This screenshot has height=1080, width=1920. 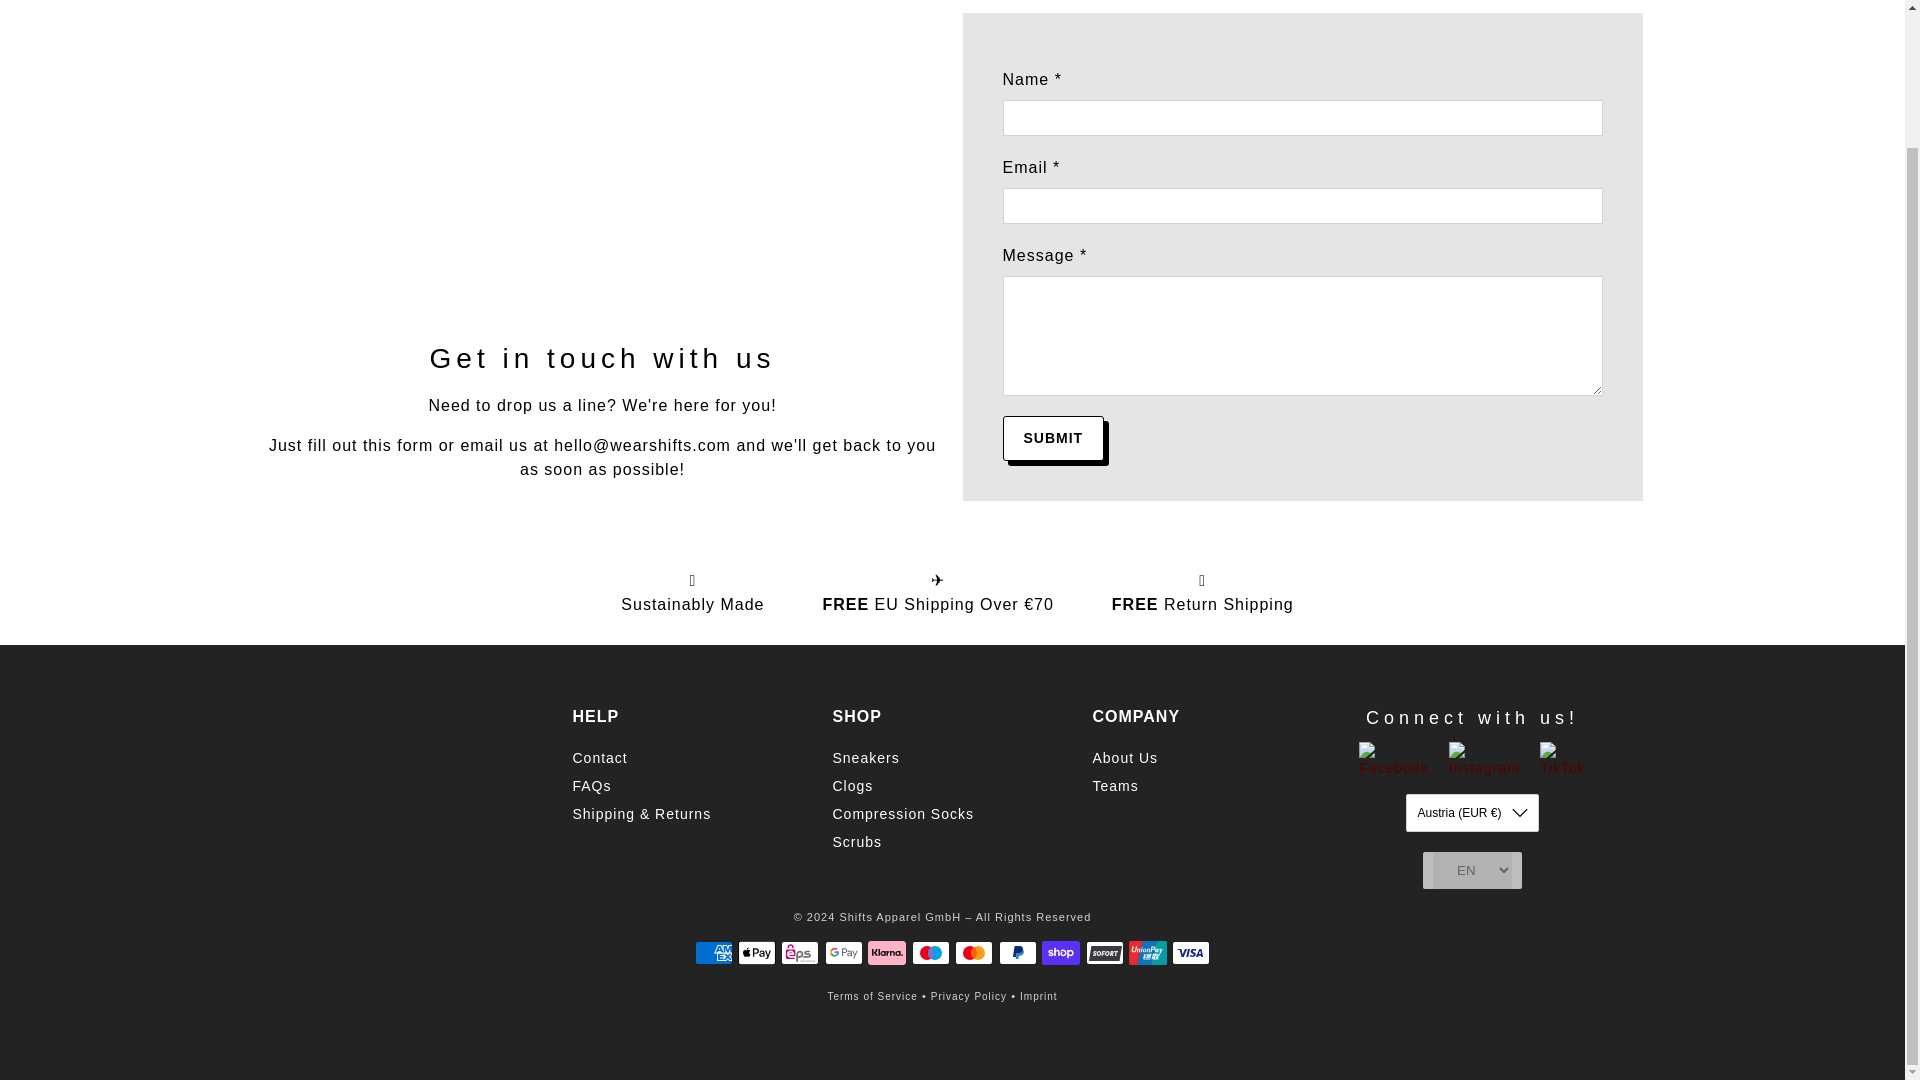 What do you see at coordinates (712, 952) in the screenshot?
I see `American Express` at bounding box center [712, 952].